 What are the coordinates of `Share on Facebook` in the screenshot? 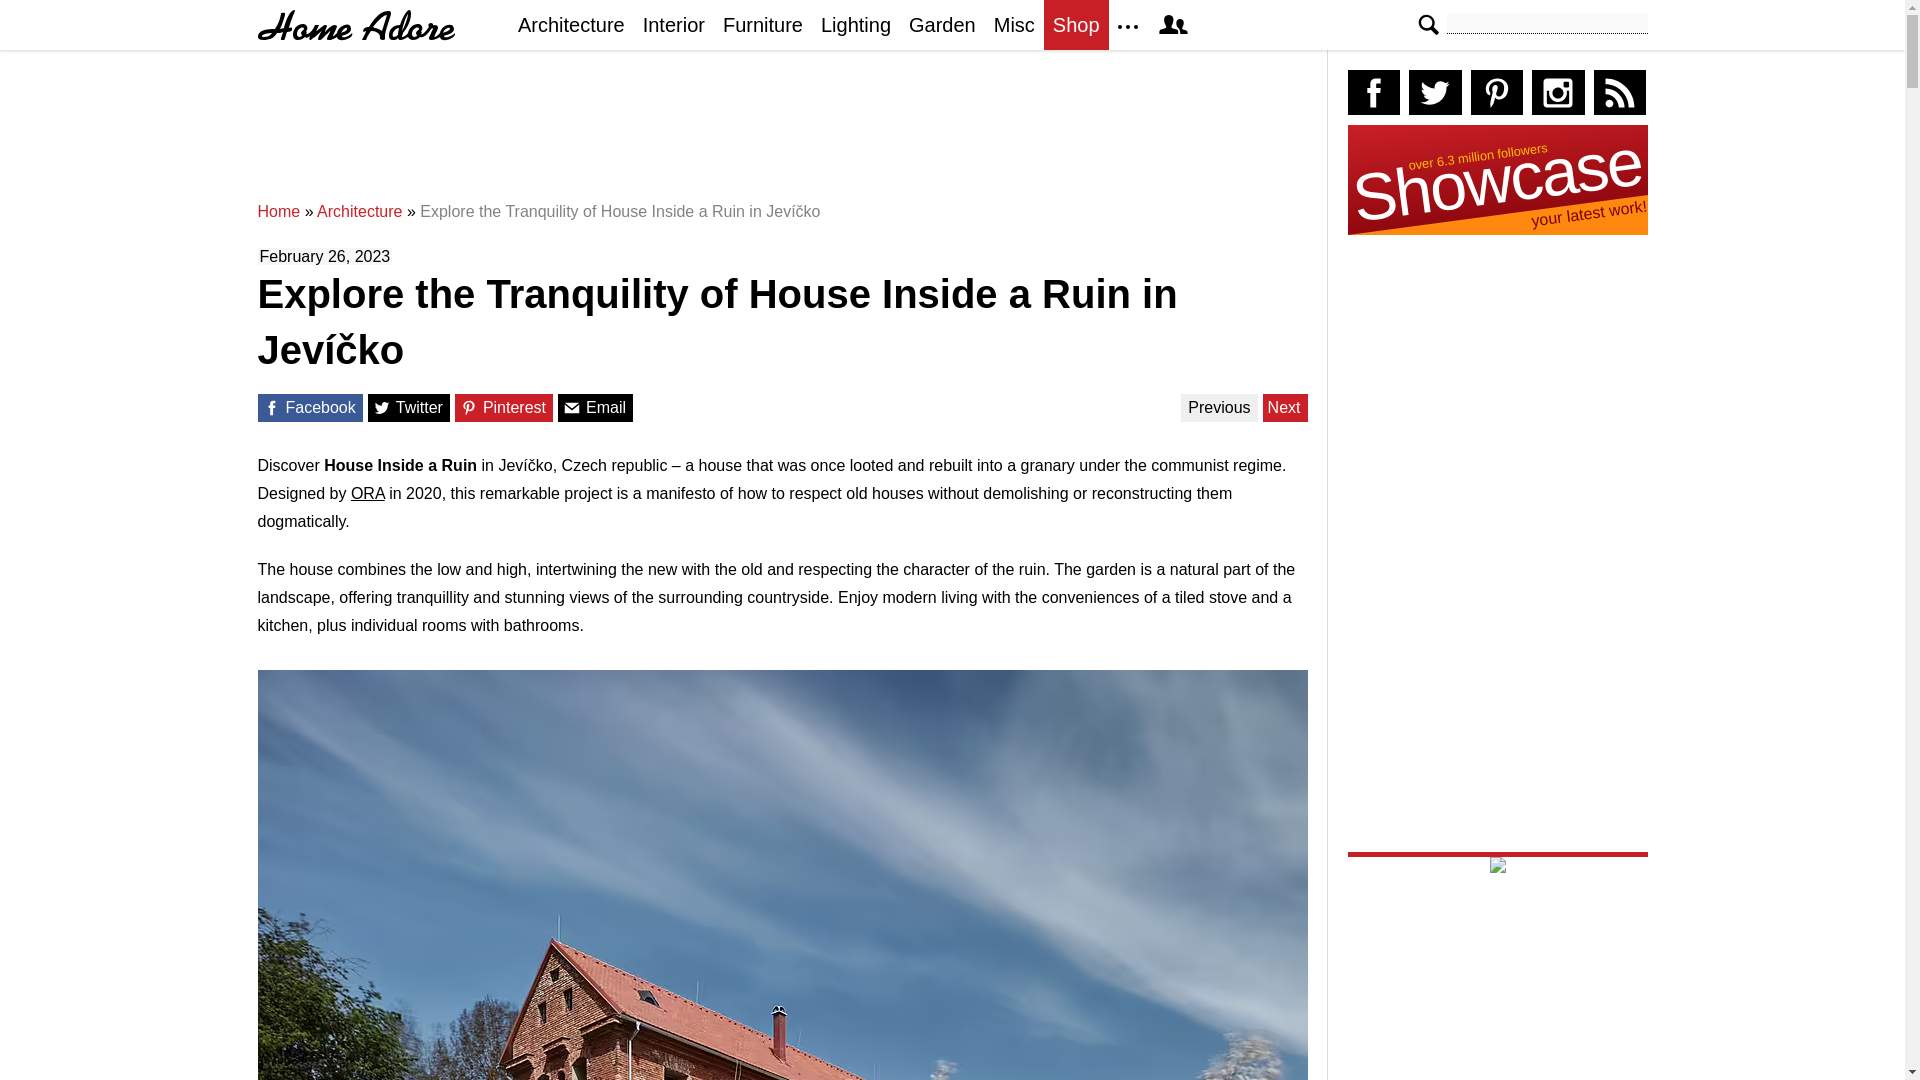 It's located at (270, 407).